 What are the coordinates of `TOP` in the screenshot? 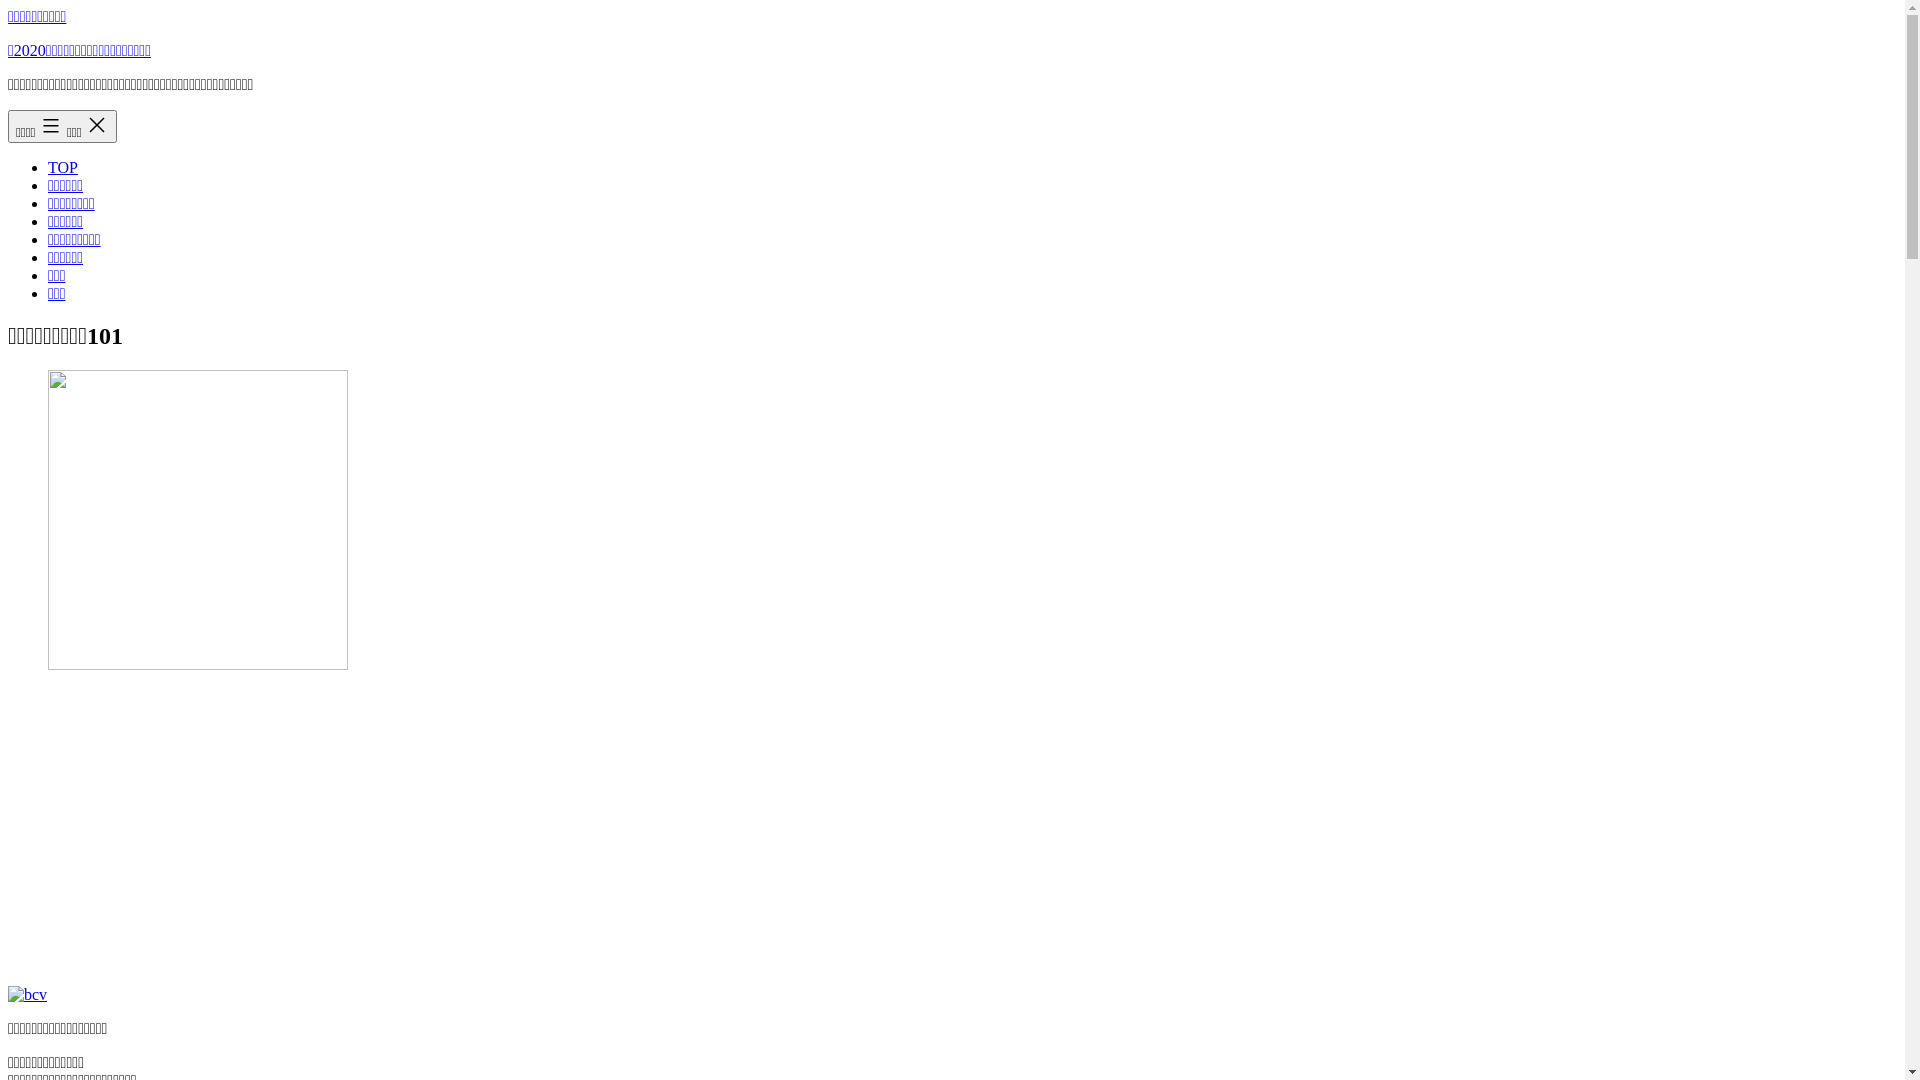 It's located at (63, 168).